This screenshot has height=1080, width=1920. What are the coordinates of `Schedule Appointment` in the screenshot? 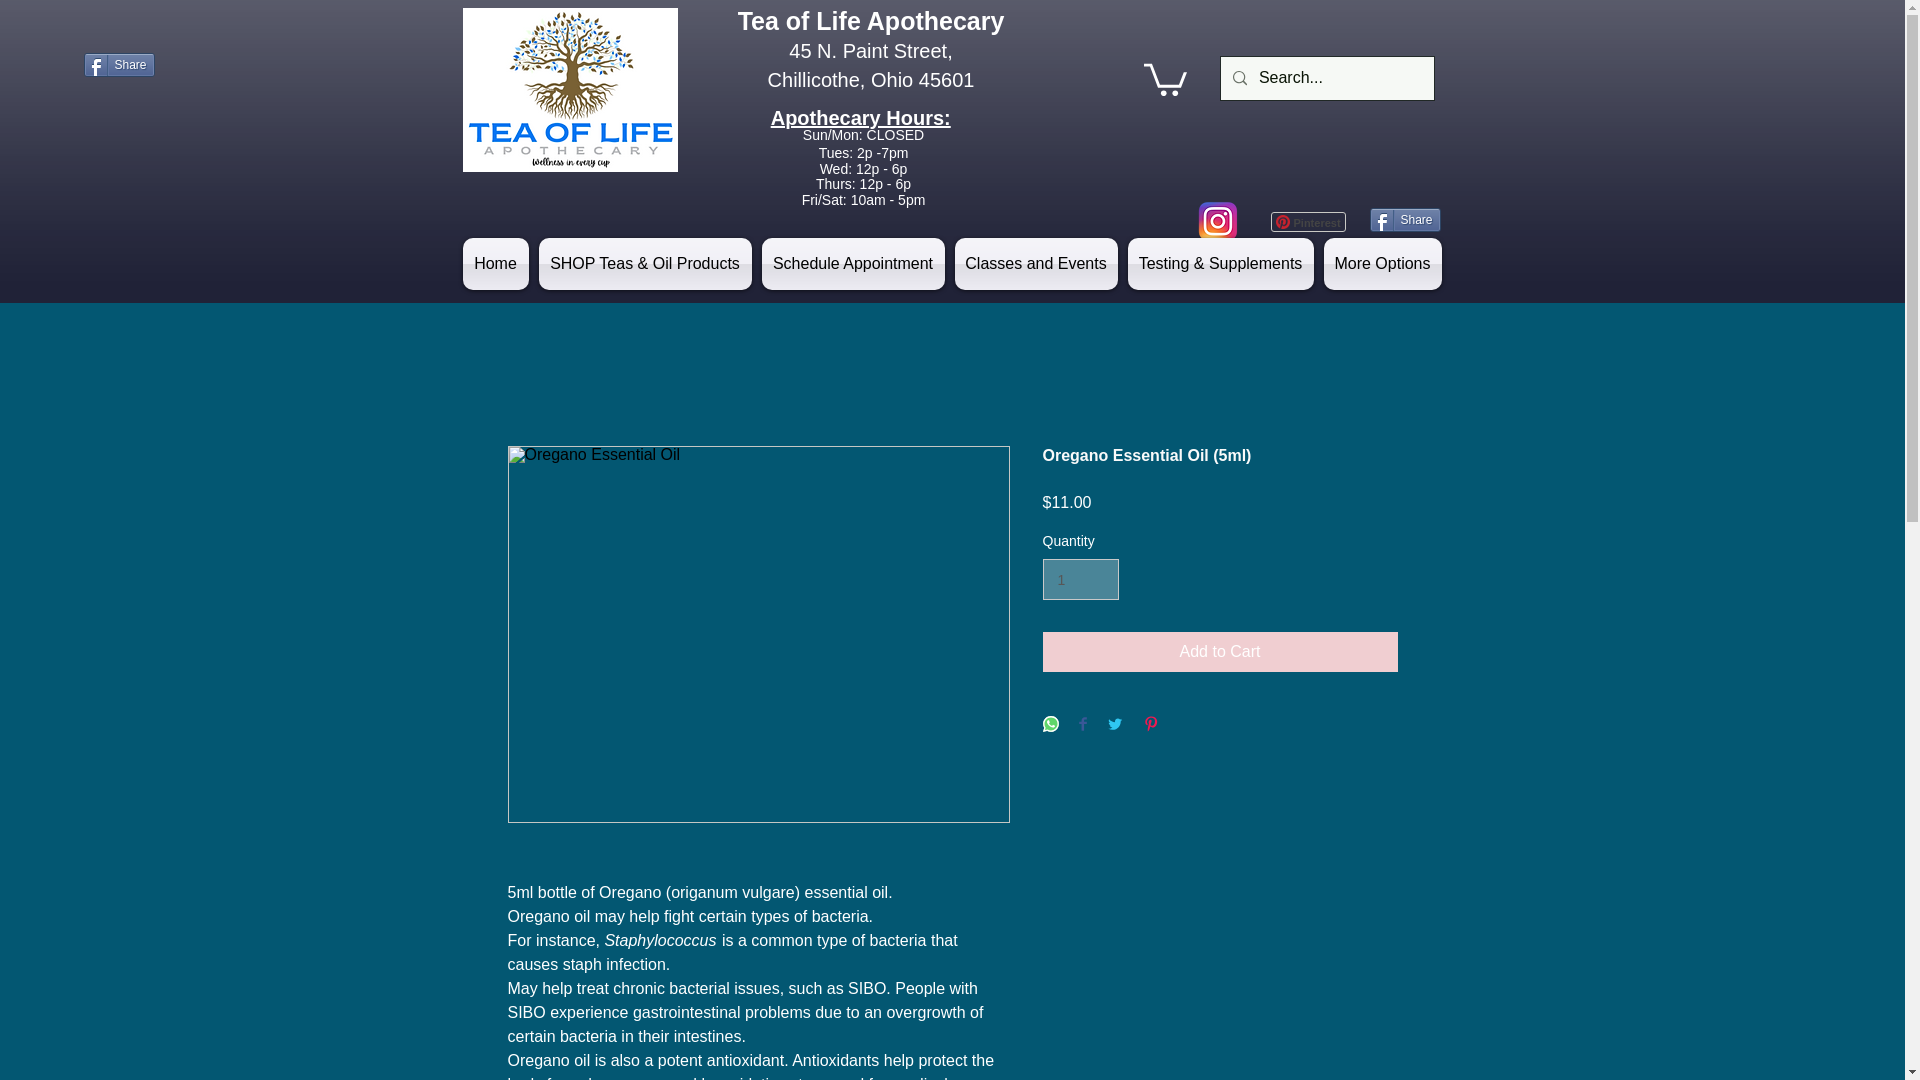 It's located at (852, 264).